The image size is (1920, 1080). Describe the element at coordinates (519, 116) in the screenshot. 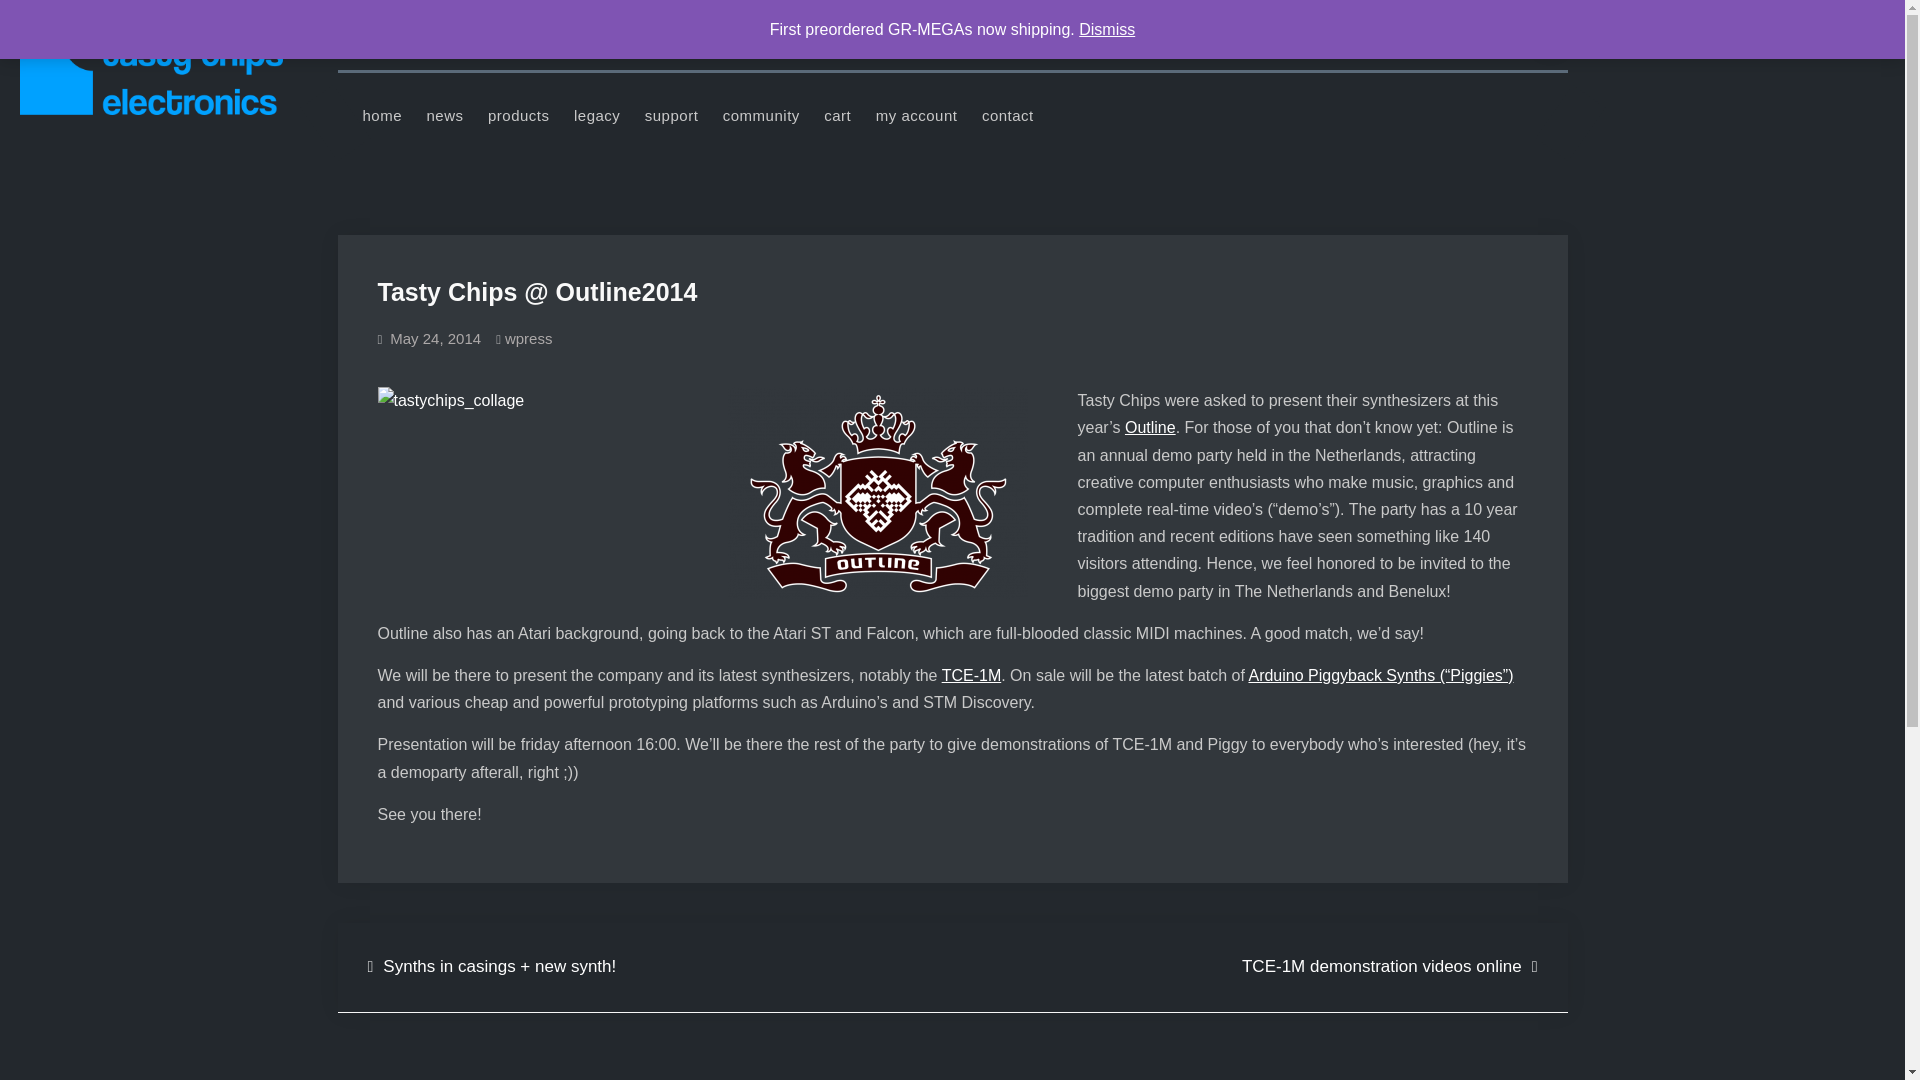

I see `products` at that location.